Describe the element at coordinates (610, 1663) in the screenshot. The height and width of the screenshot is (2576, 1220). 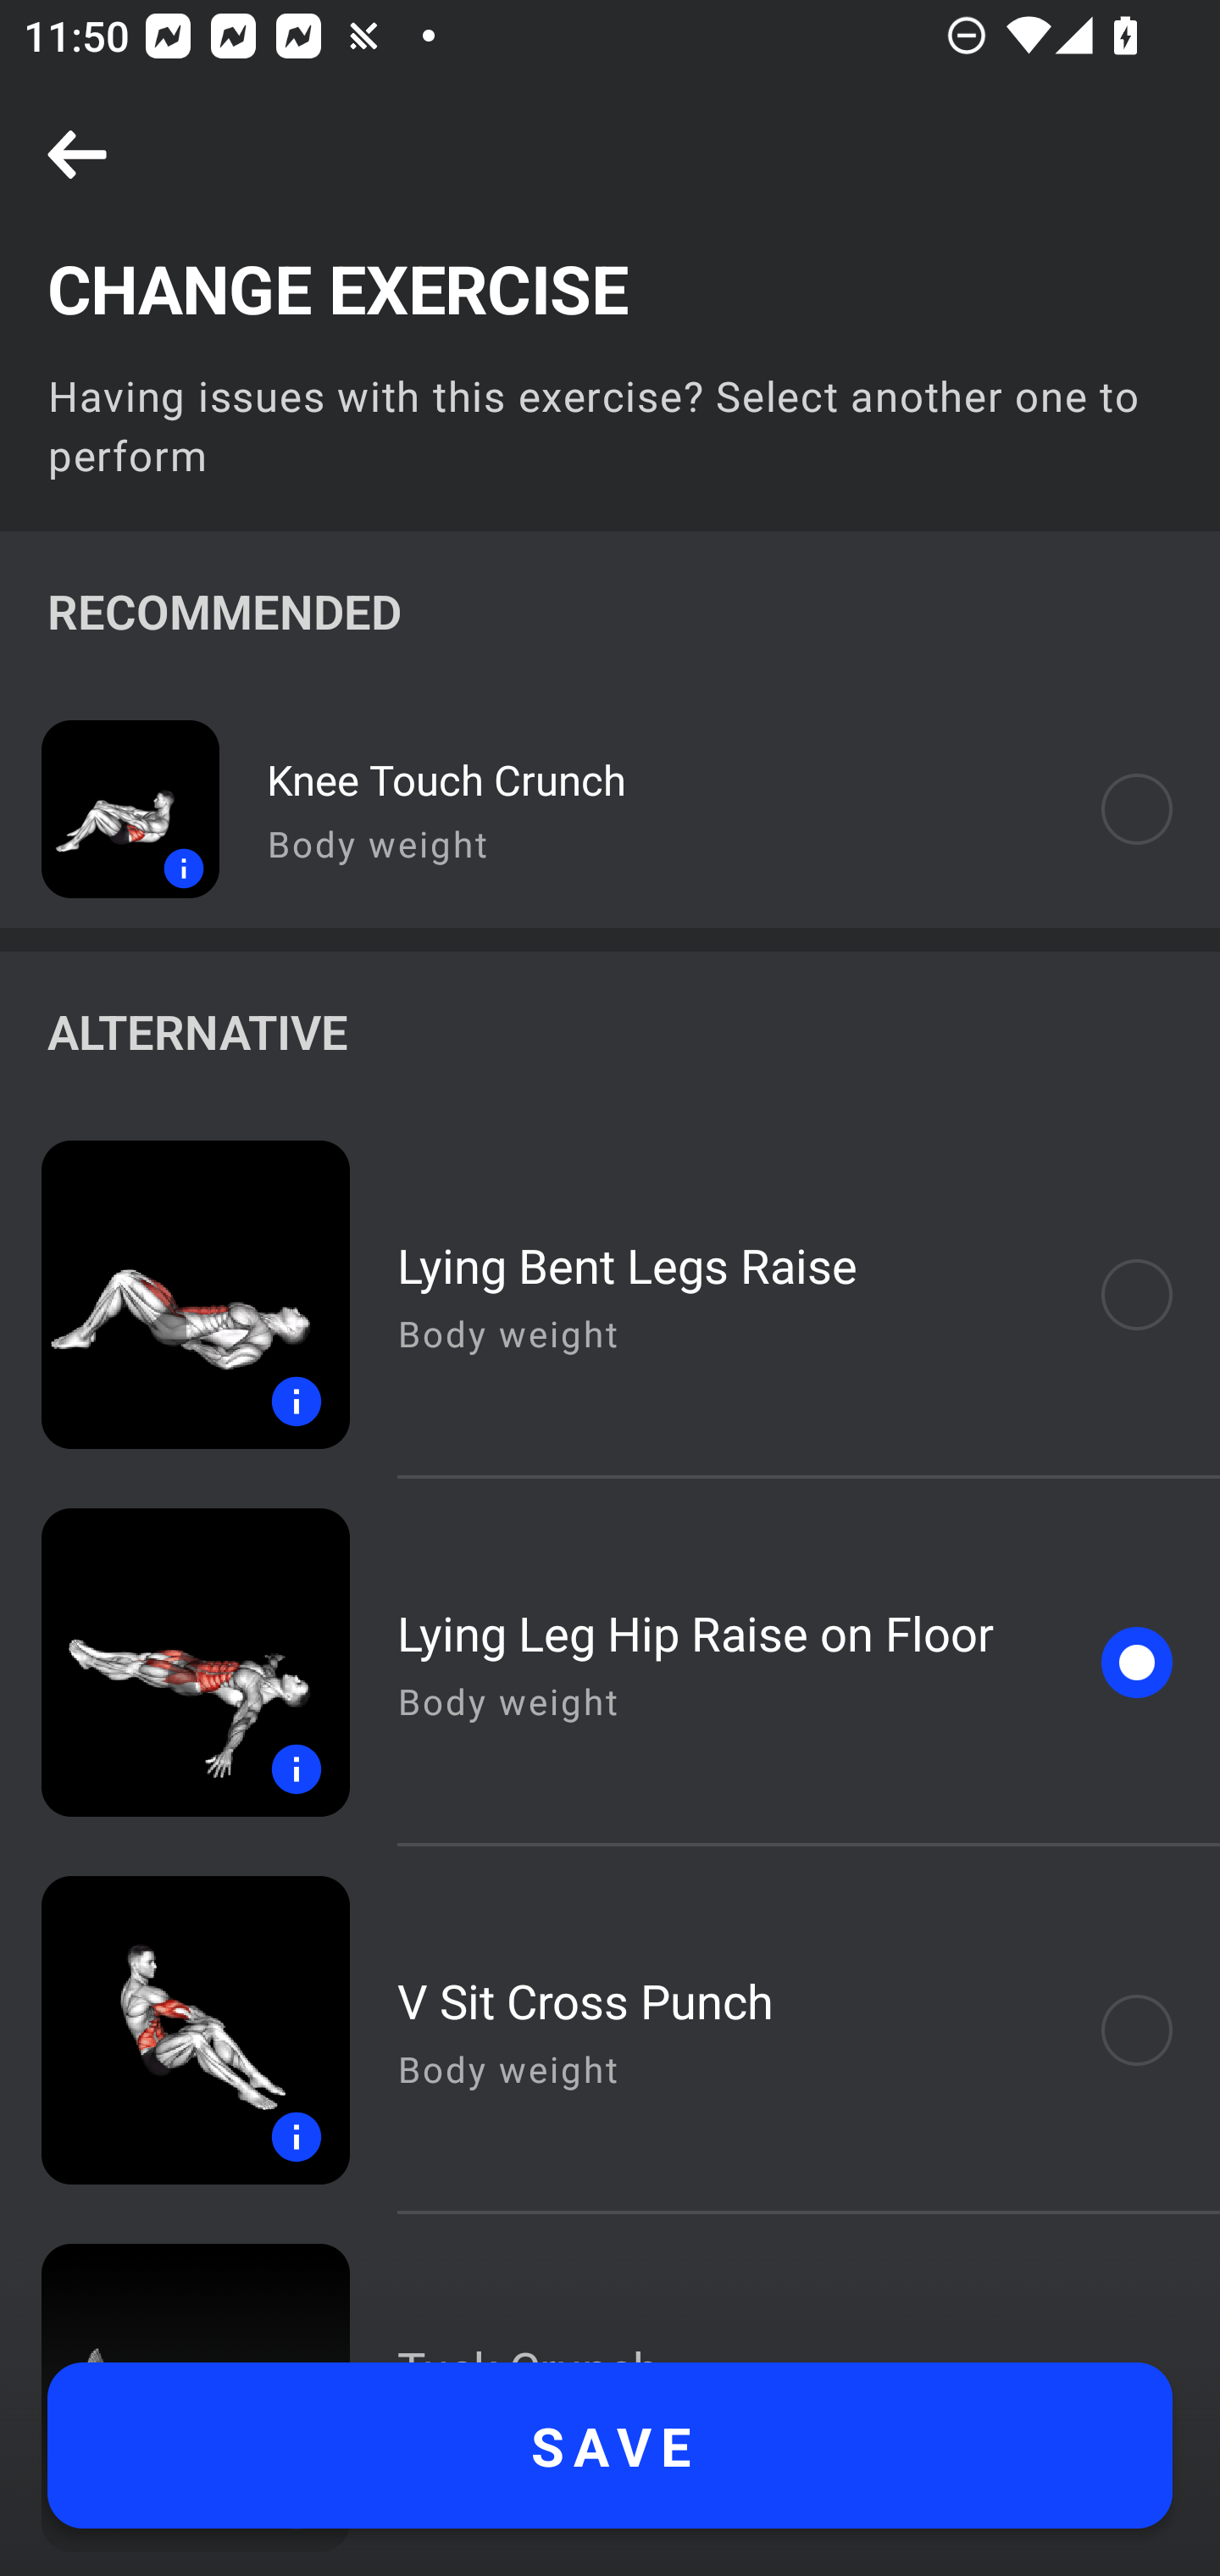
I see `details Lying Leg Hip Raise on Floor Body weight` at that location.